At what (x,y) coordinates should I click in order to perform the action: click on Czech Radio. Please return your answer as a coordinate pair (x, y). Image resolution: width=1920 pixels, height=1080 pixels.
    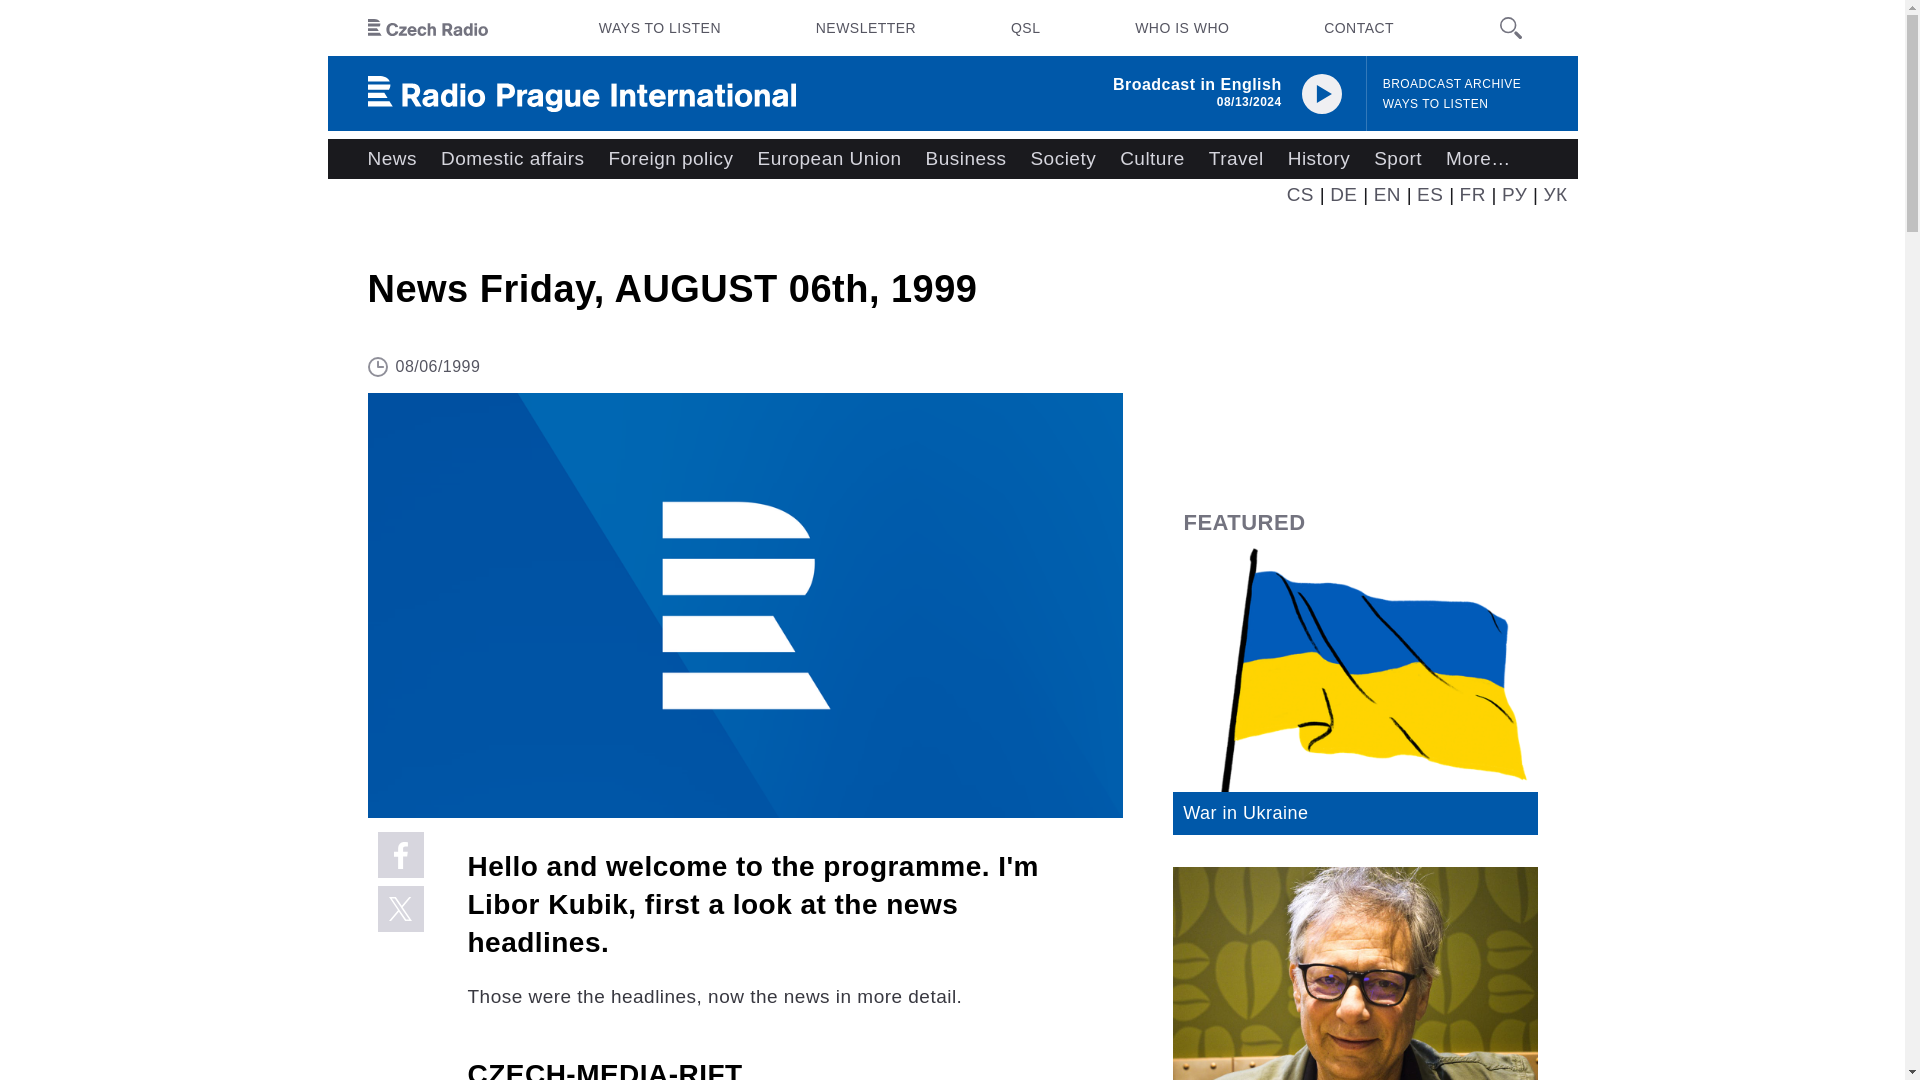
    Looking at the image, I should click on (428, 28).